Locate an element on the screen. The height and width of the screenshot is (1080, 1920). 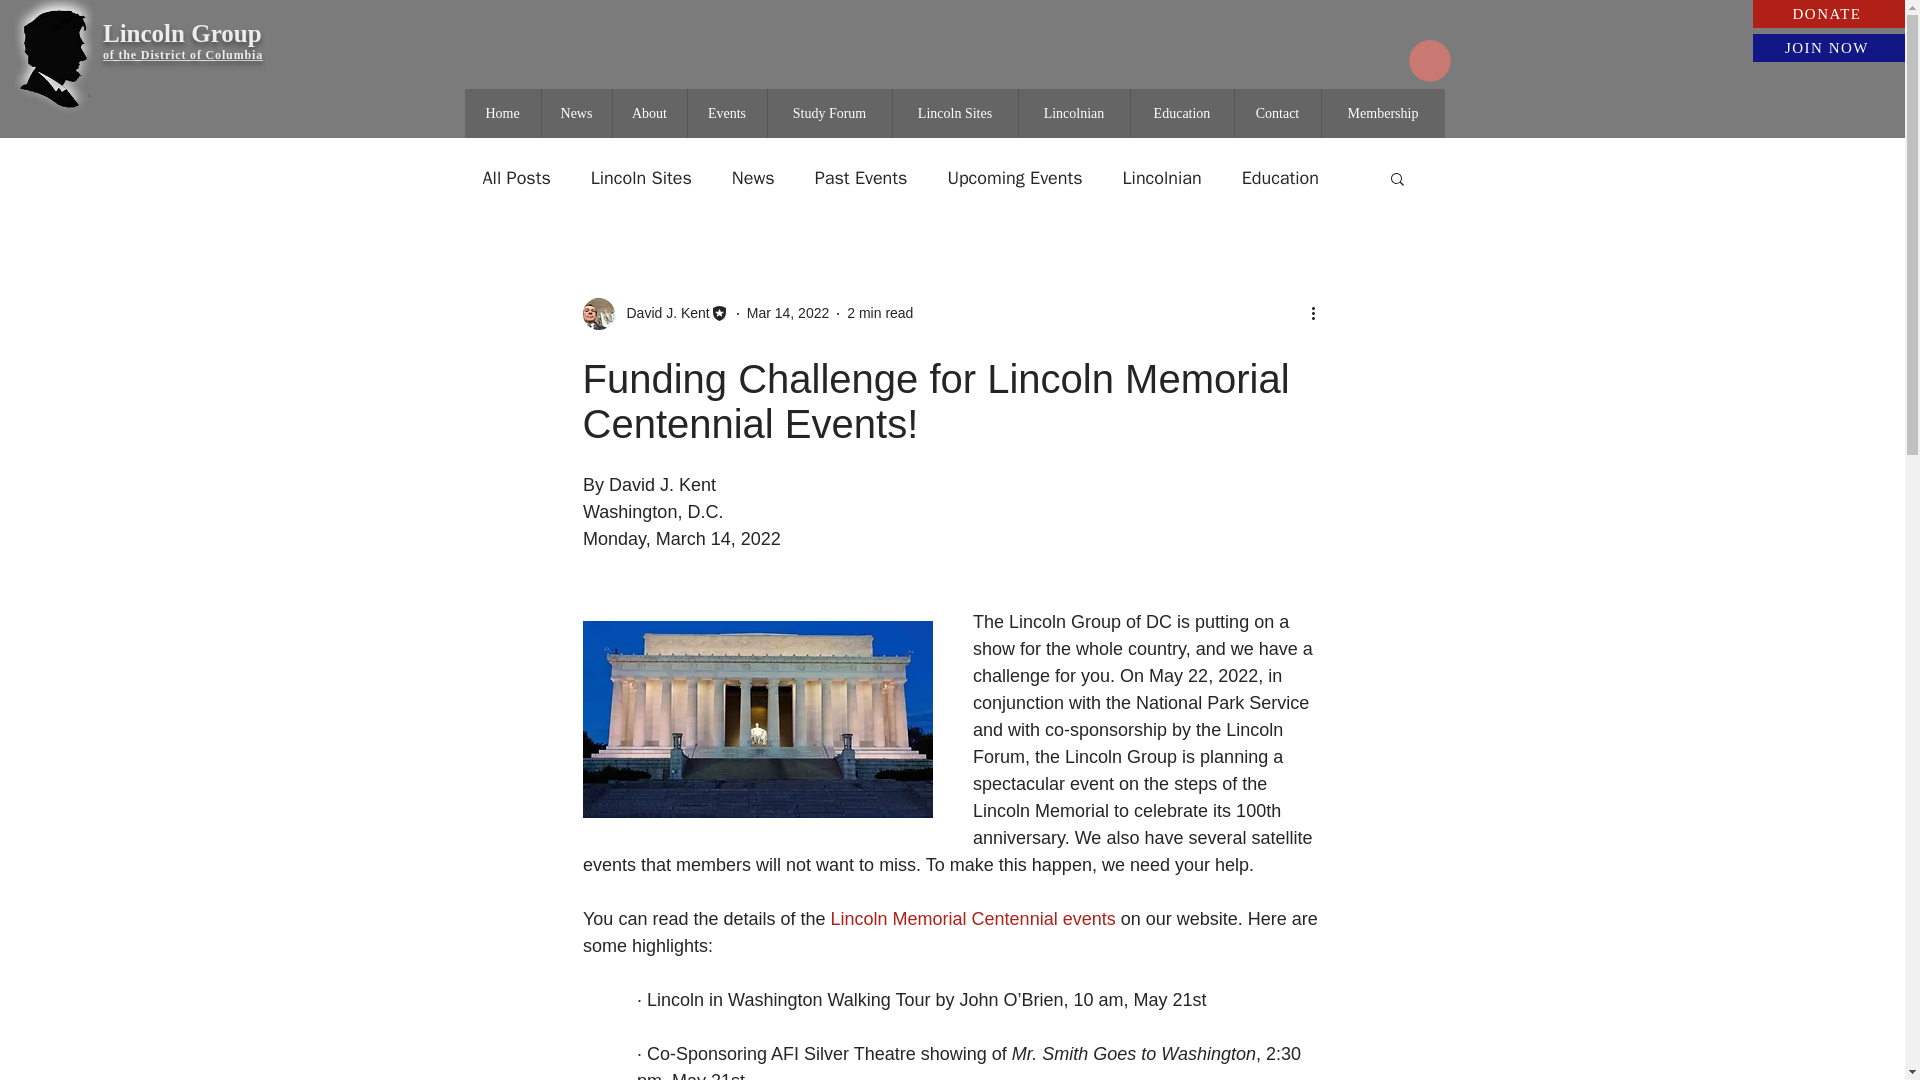
Lincoln Group is located at coordinates (182, 34).